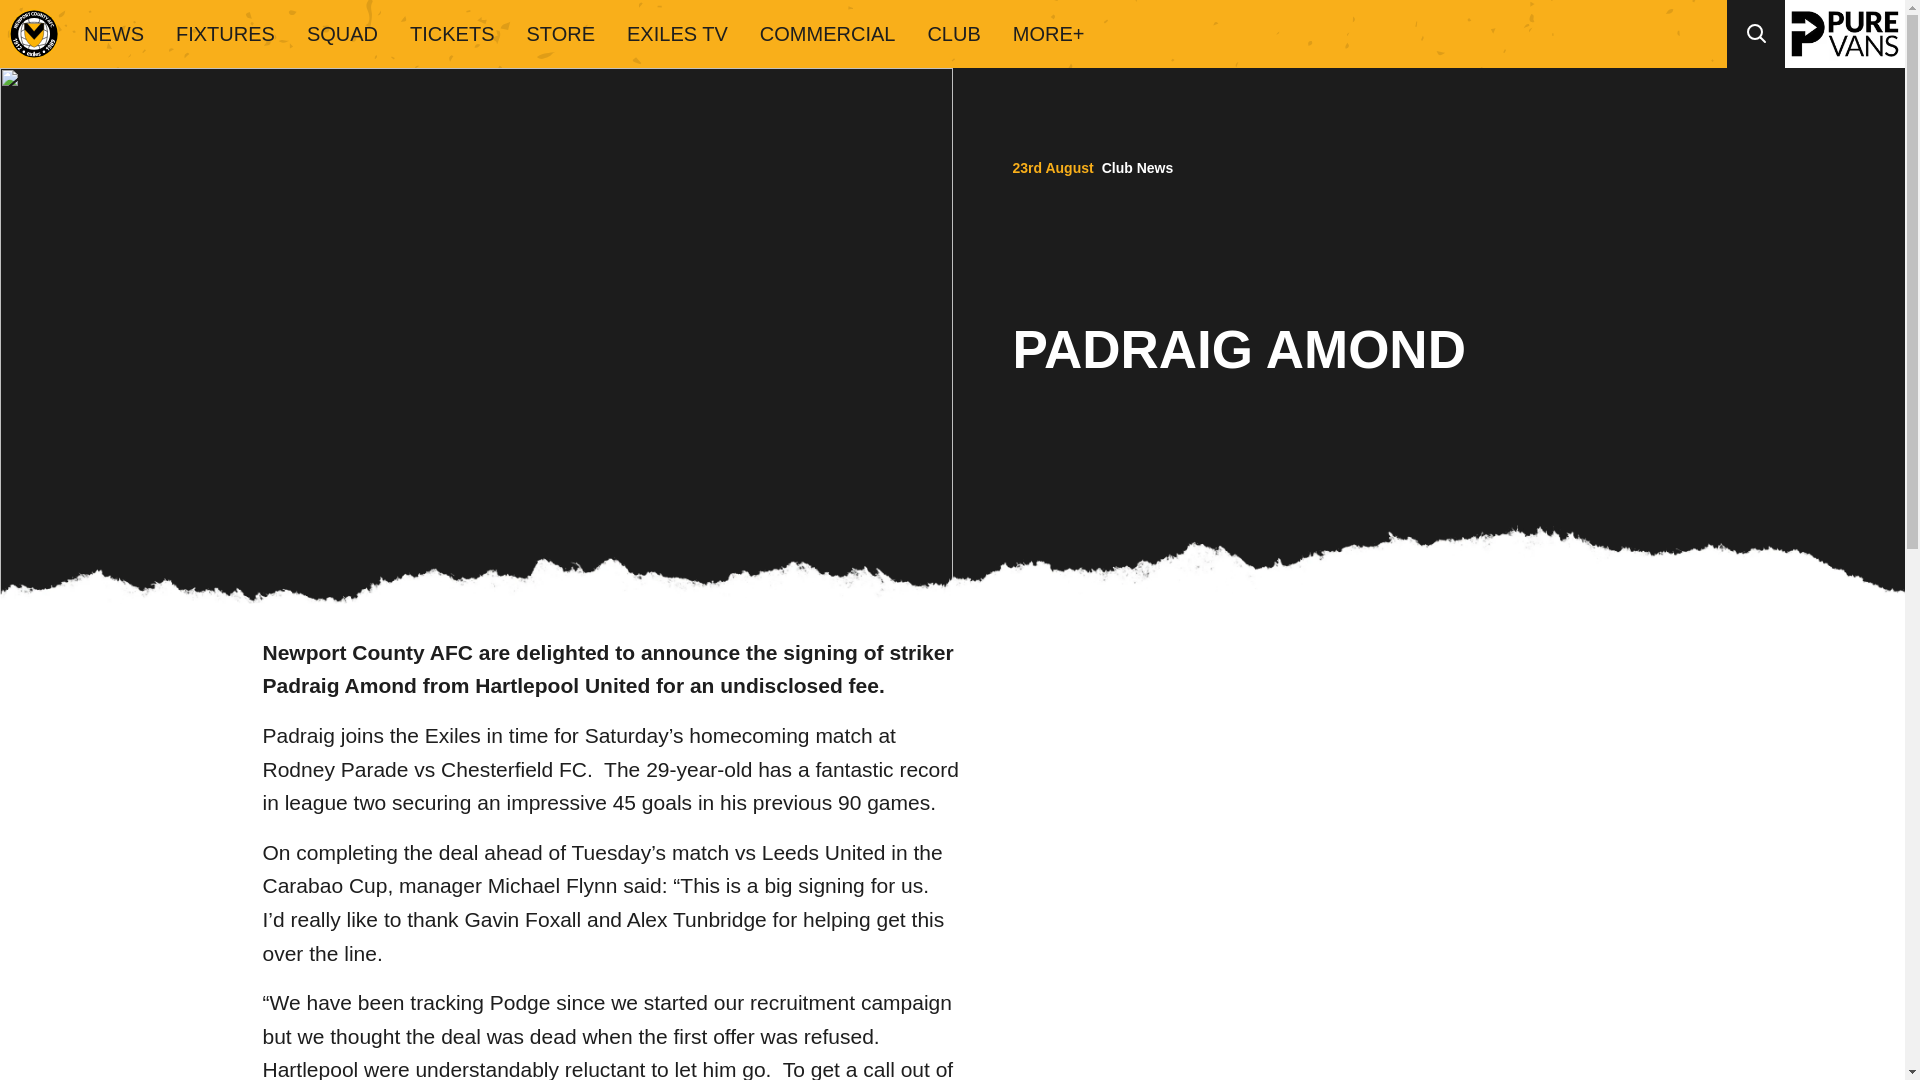  Describe the element at coordinates (34, 34) in the screenshot. I see `Back to home` at that location.